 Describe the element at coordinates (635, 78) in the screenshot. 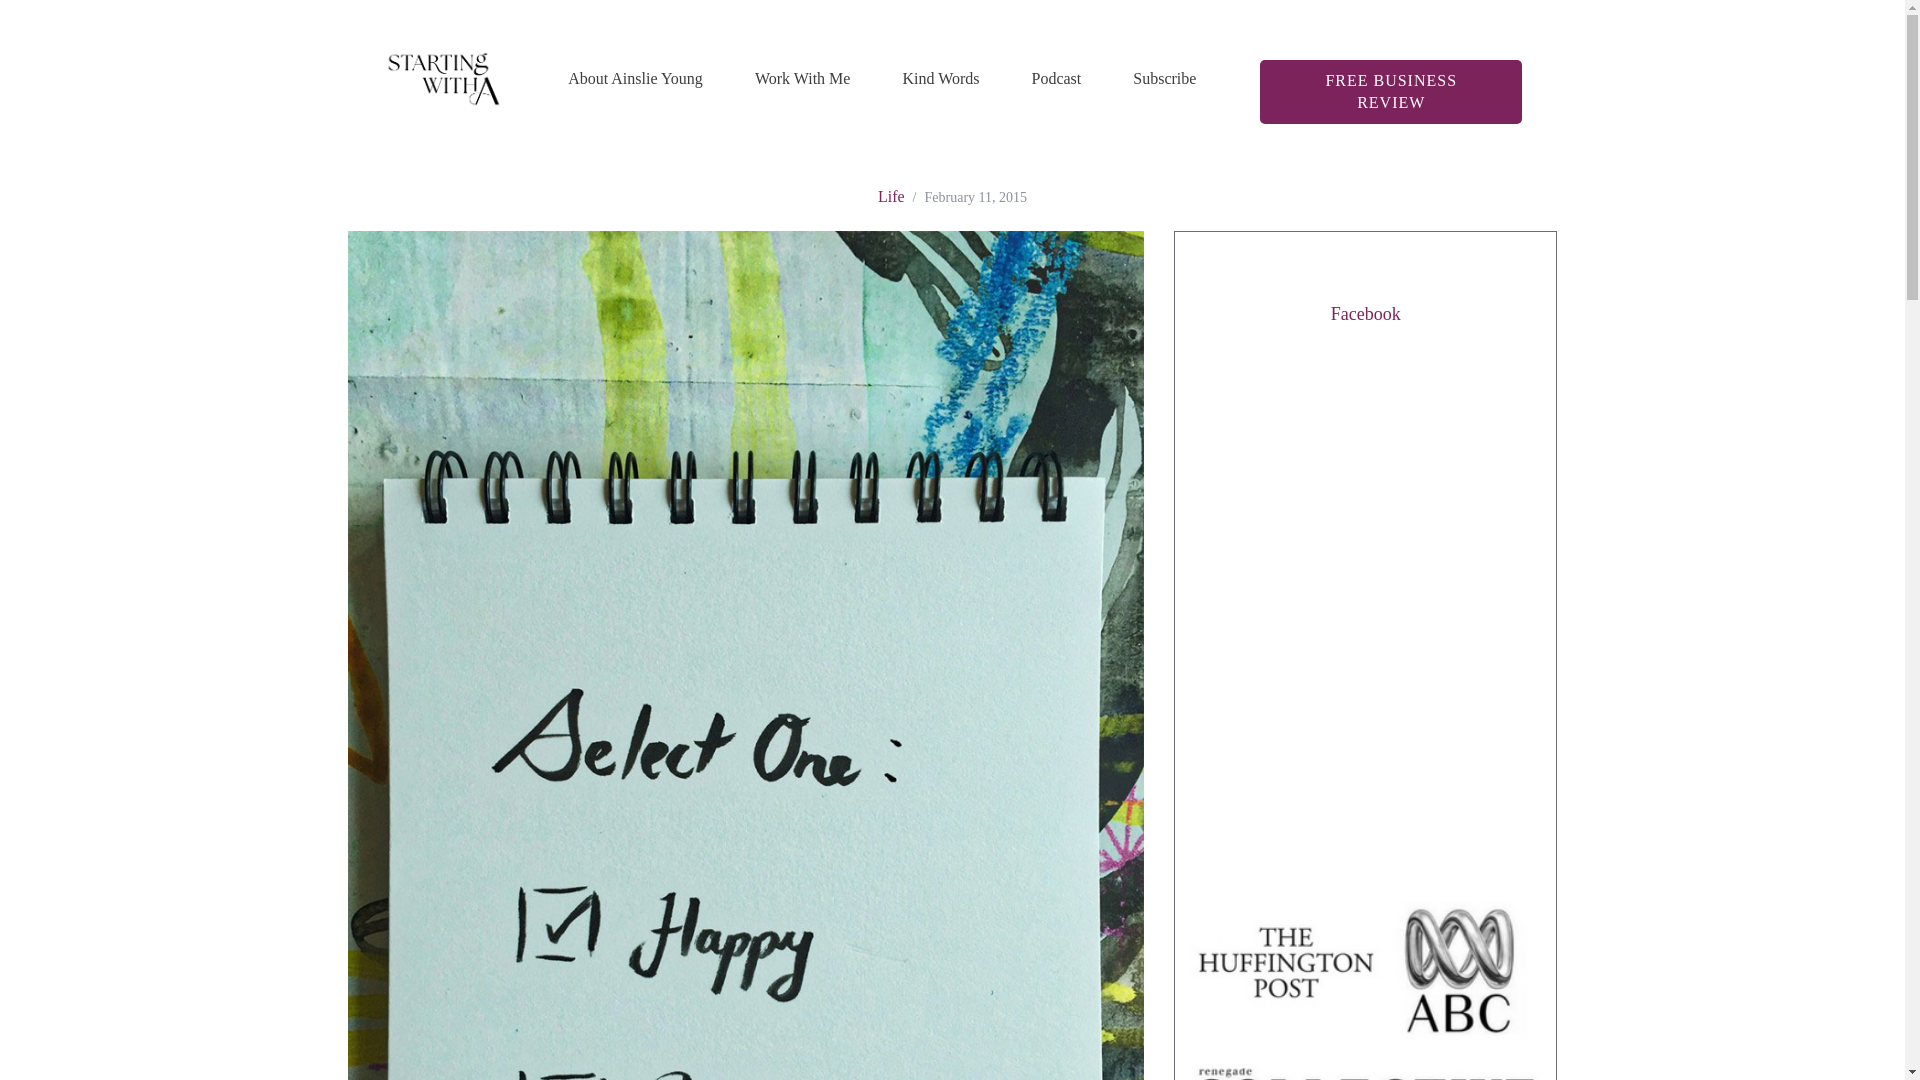

I see `About Ainslie Young` at that location.